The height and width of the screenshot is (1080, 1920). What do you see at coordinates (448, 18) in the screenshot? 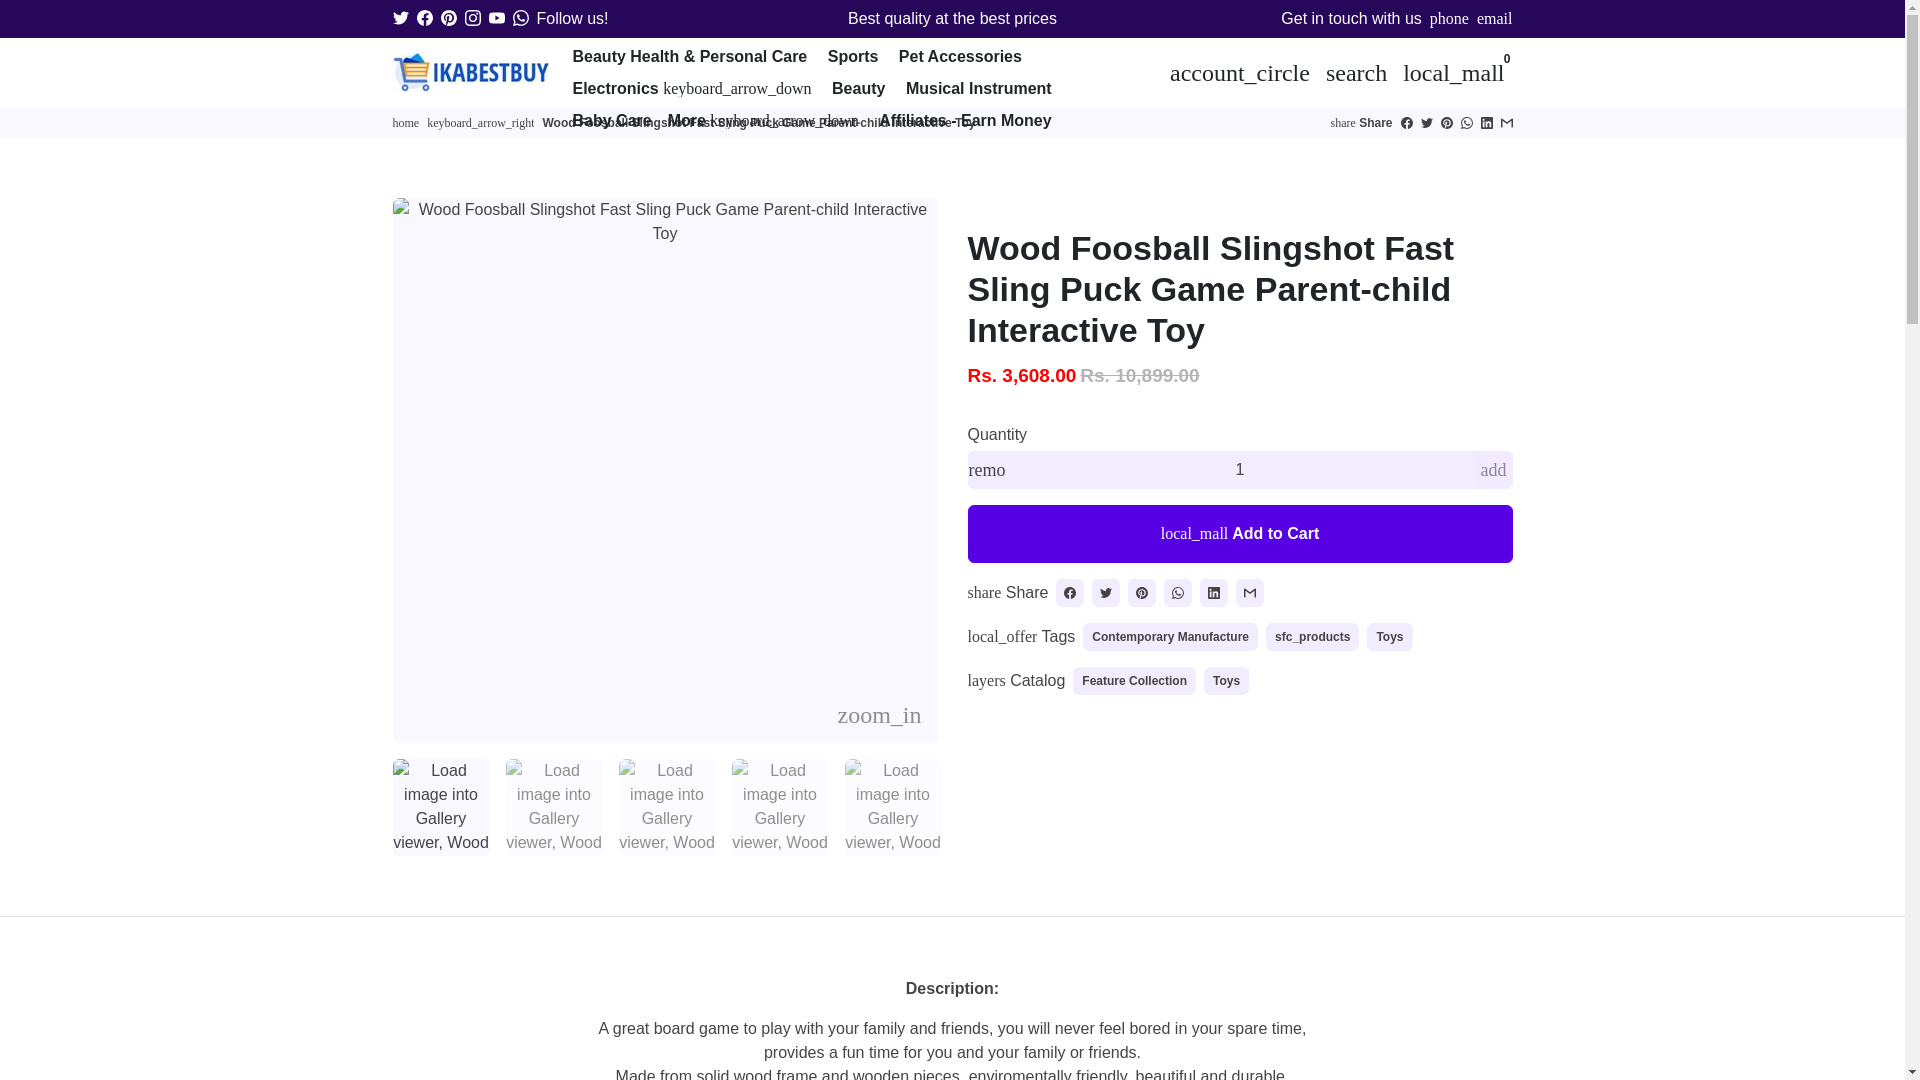
I see `ikabestbuy on Pinterest` at bounding box center [448, 18].